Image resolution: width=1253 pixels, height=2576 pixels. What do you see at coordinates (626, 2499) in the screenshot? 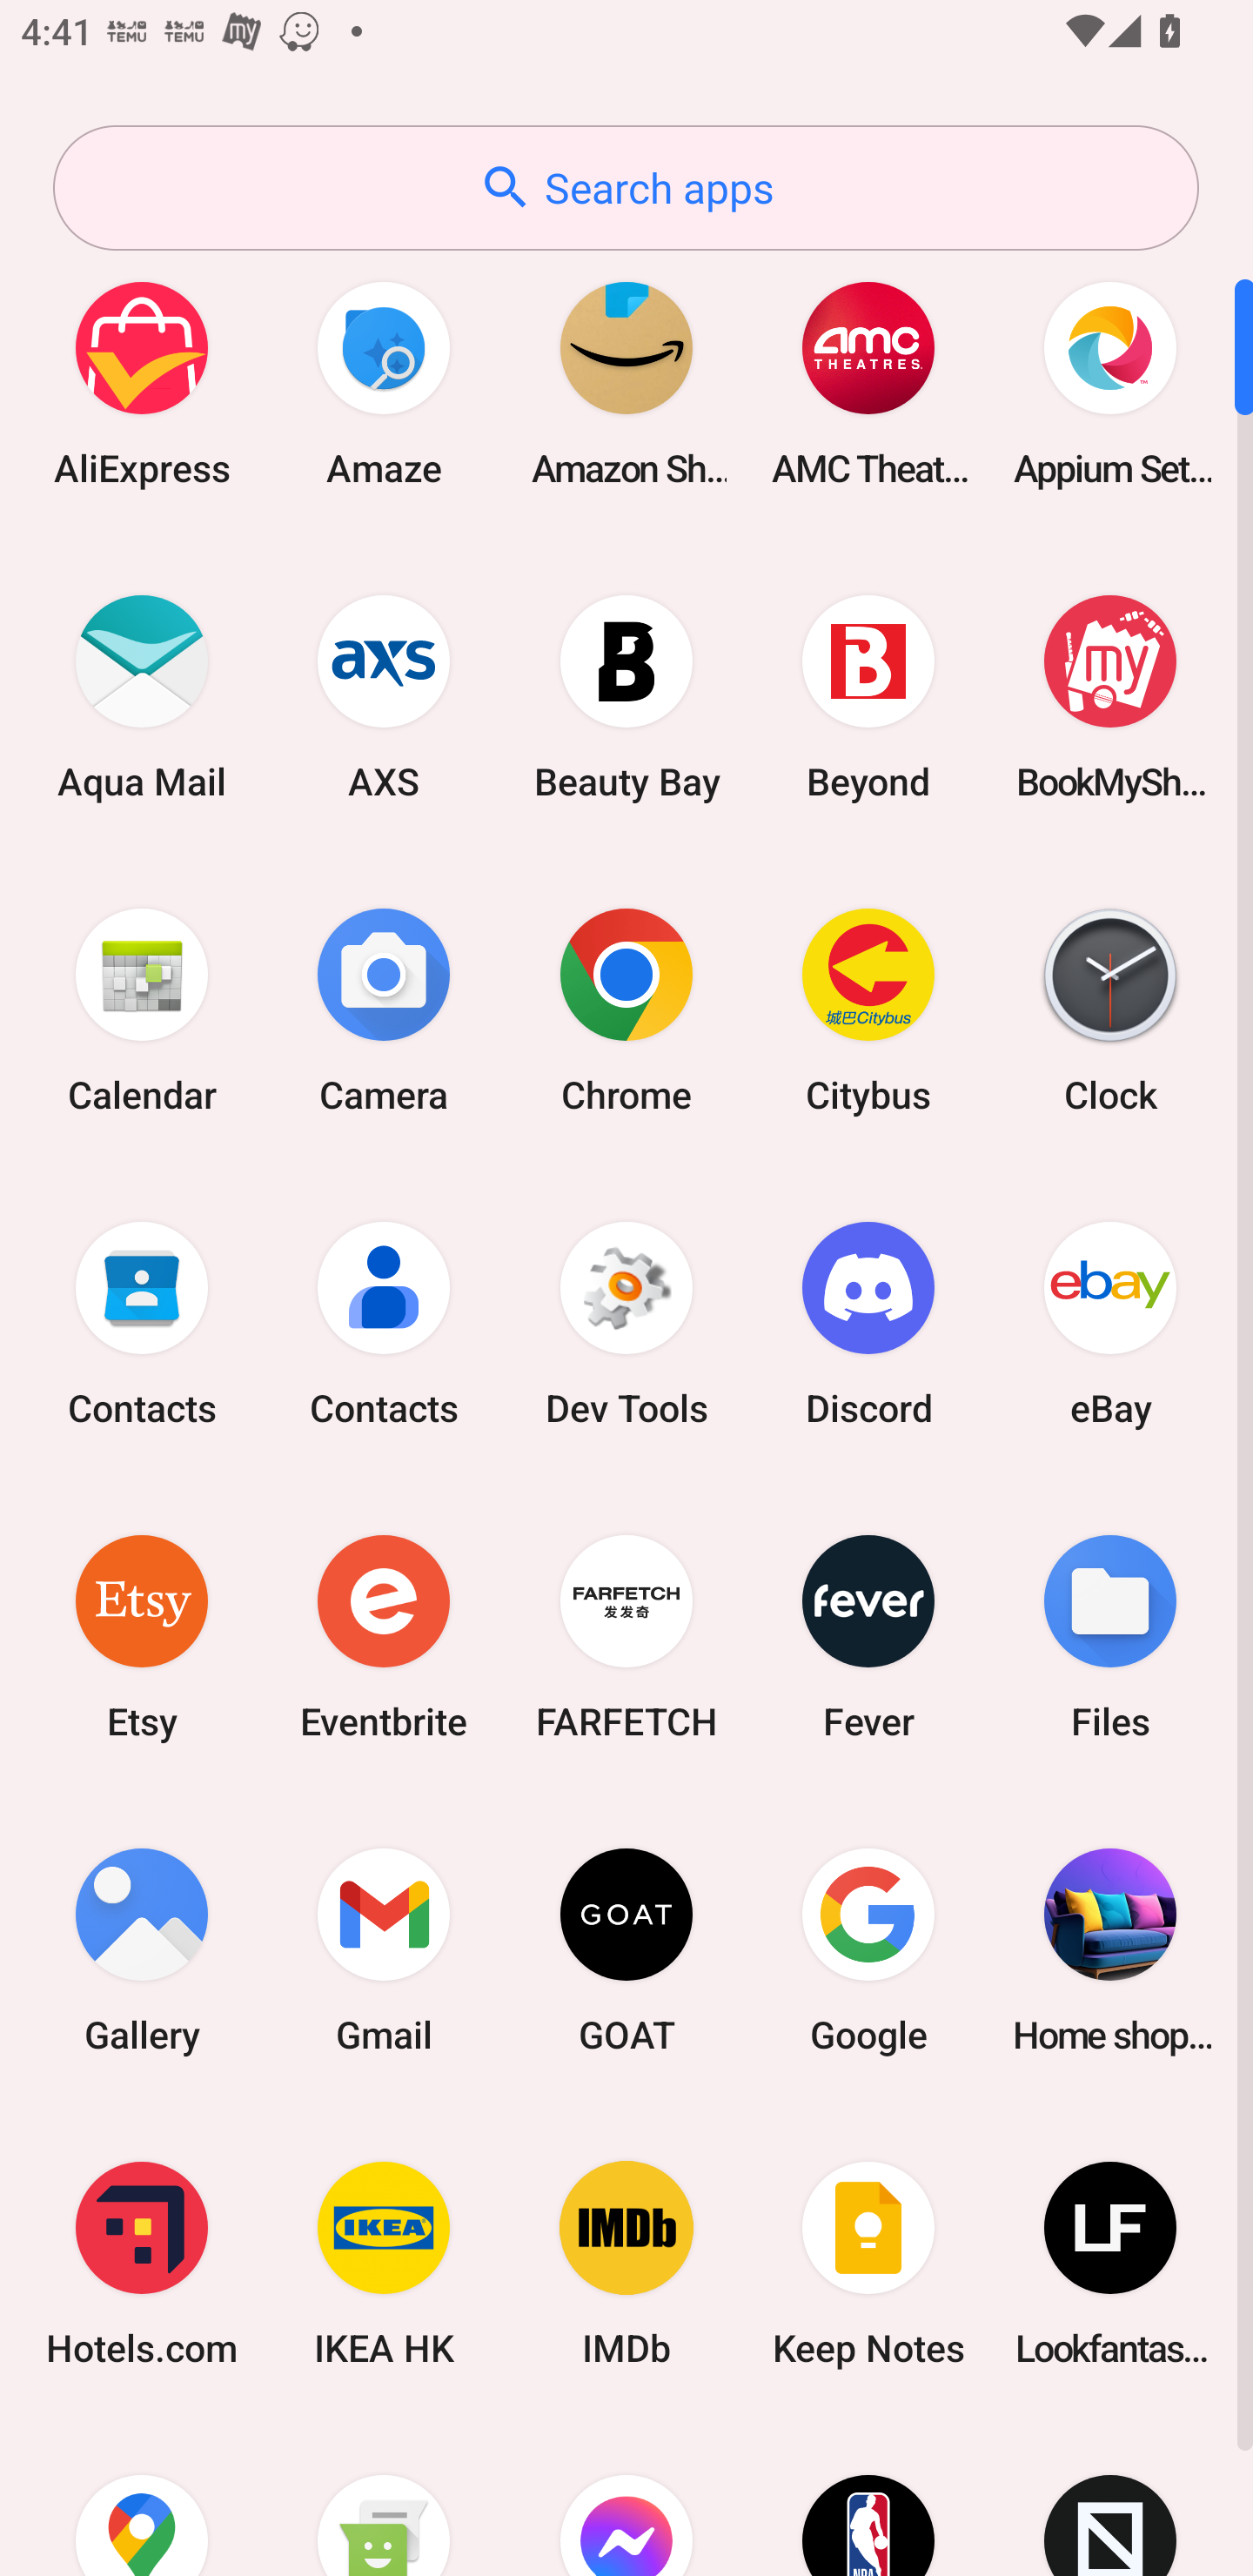
I see `Messenger` at bounding box center [626, 2499].